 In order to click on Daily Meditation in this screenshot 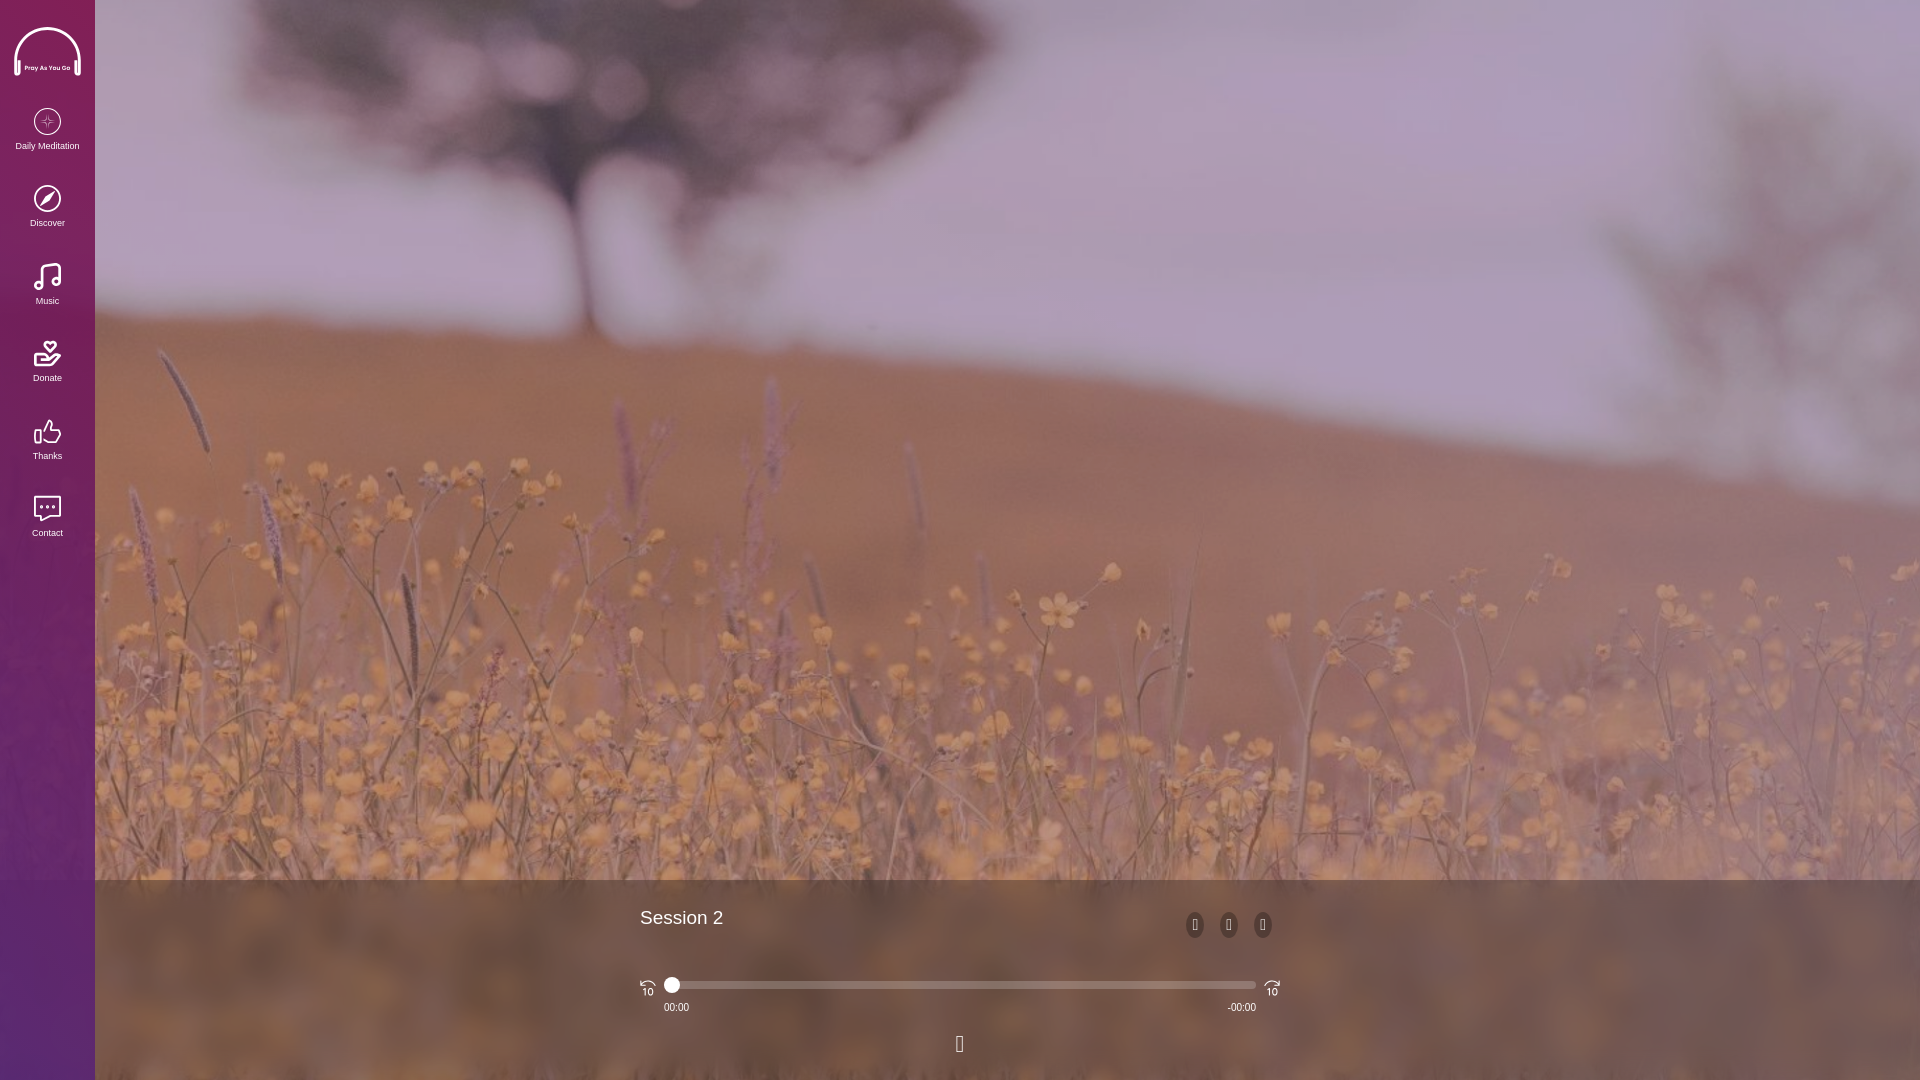, I will do `click(47, 131)`.